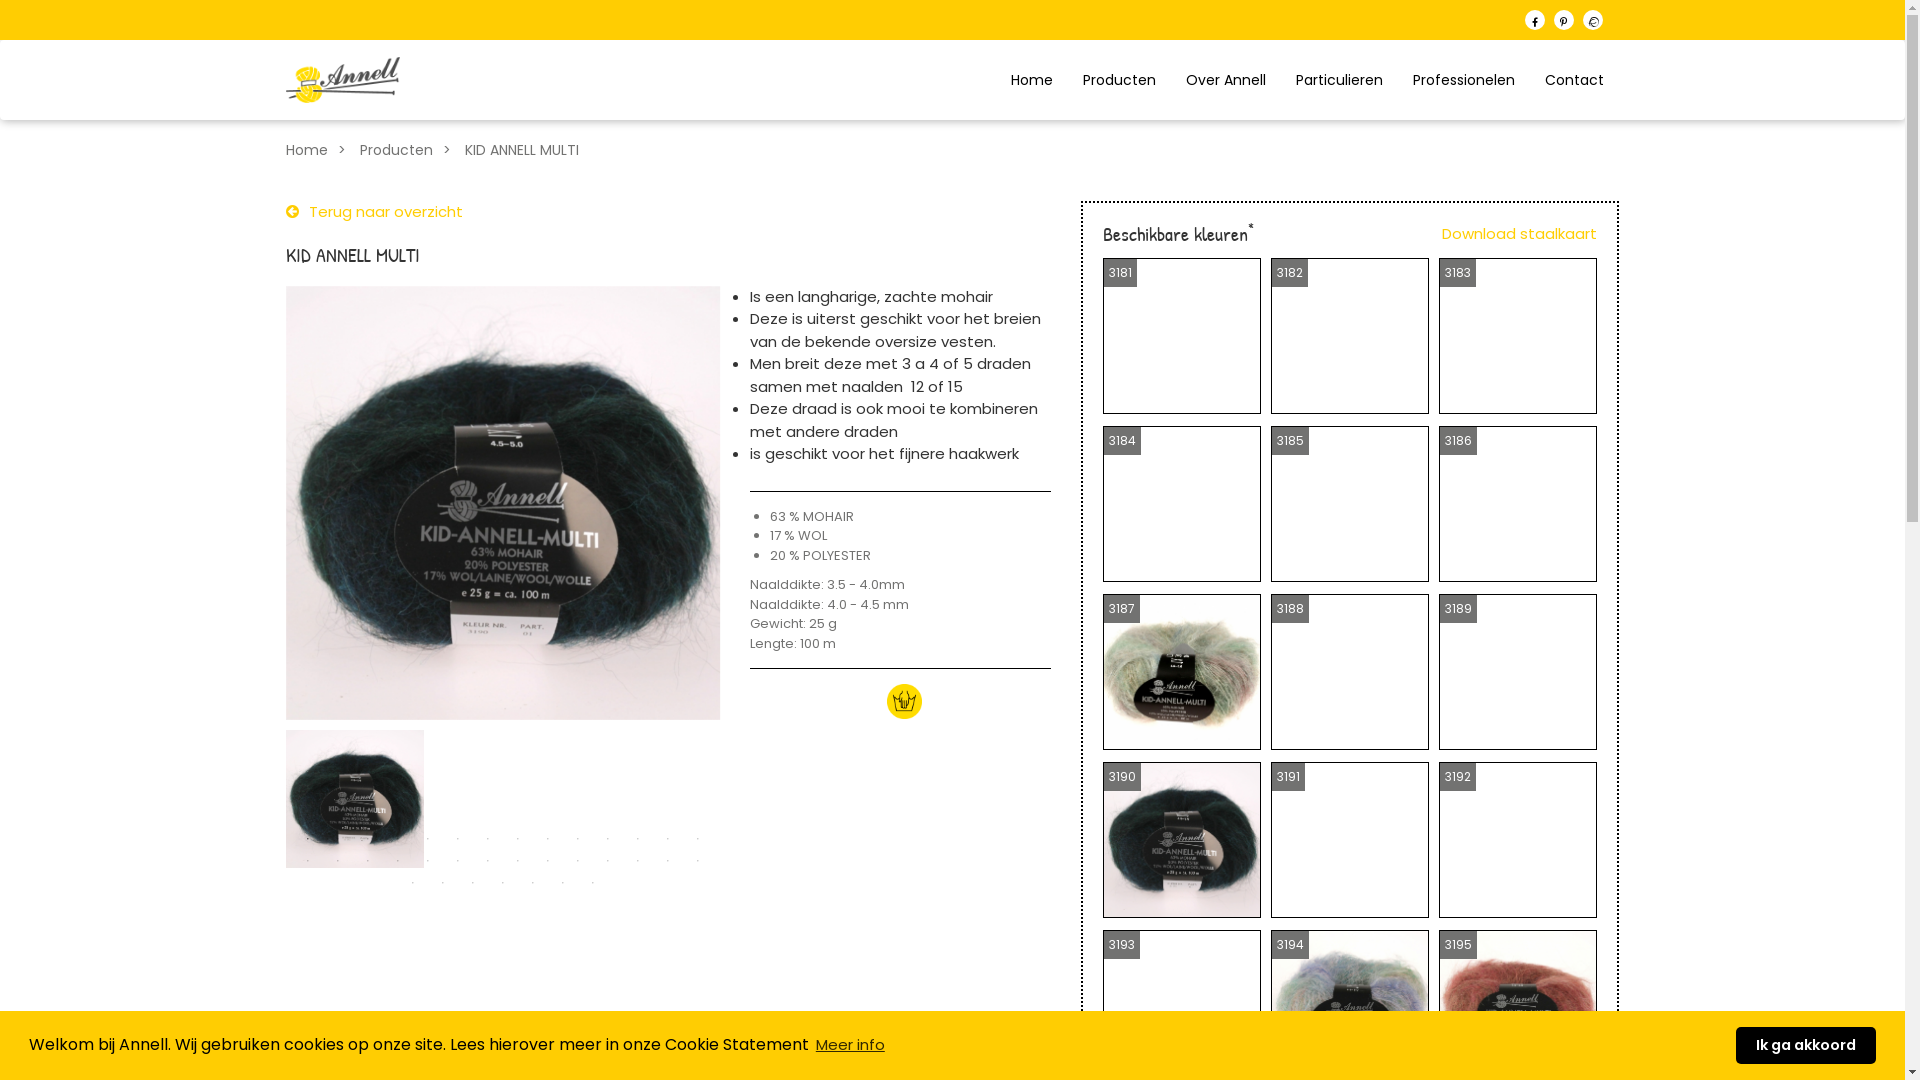  Describe the element at coordinates (458, 860) in the screenshot. I see `20` at that location.